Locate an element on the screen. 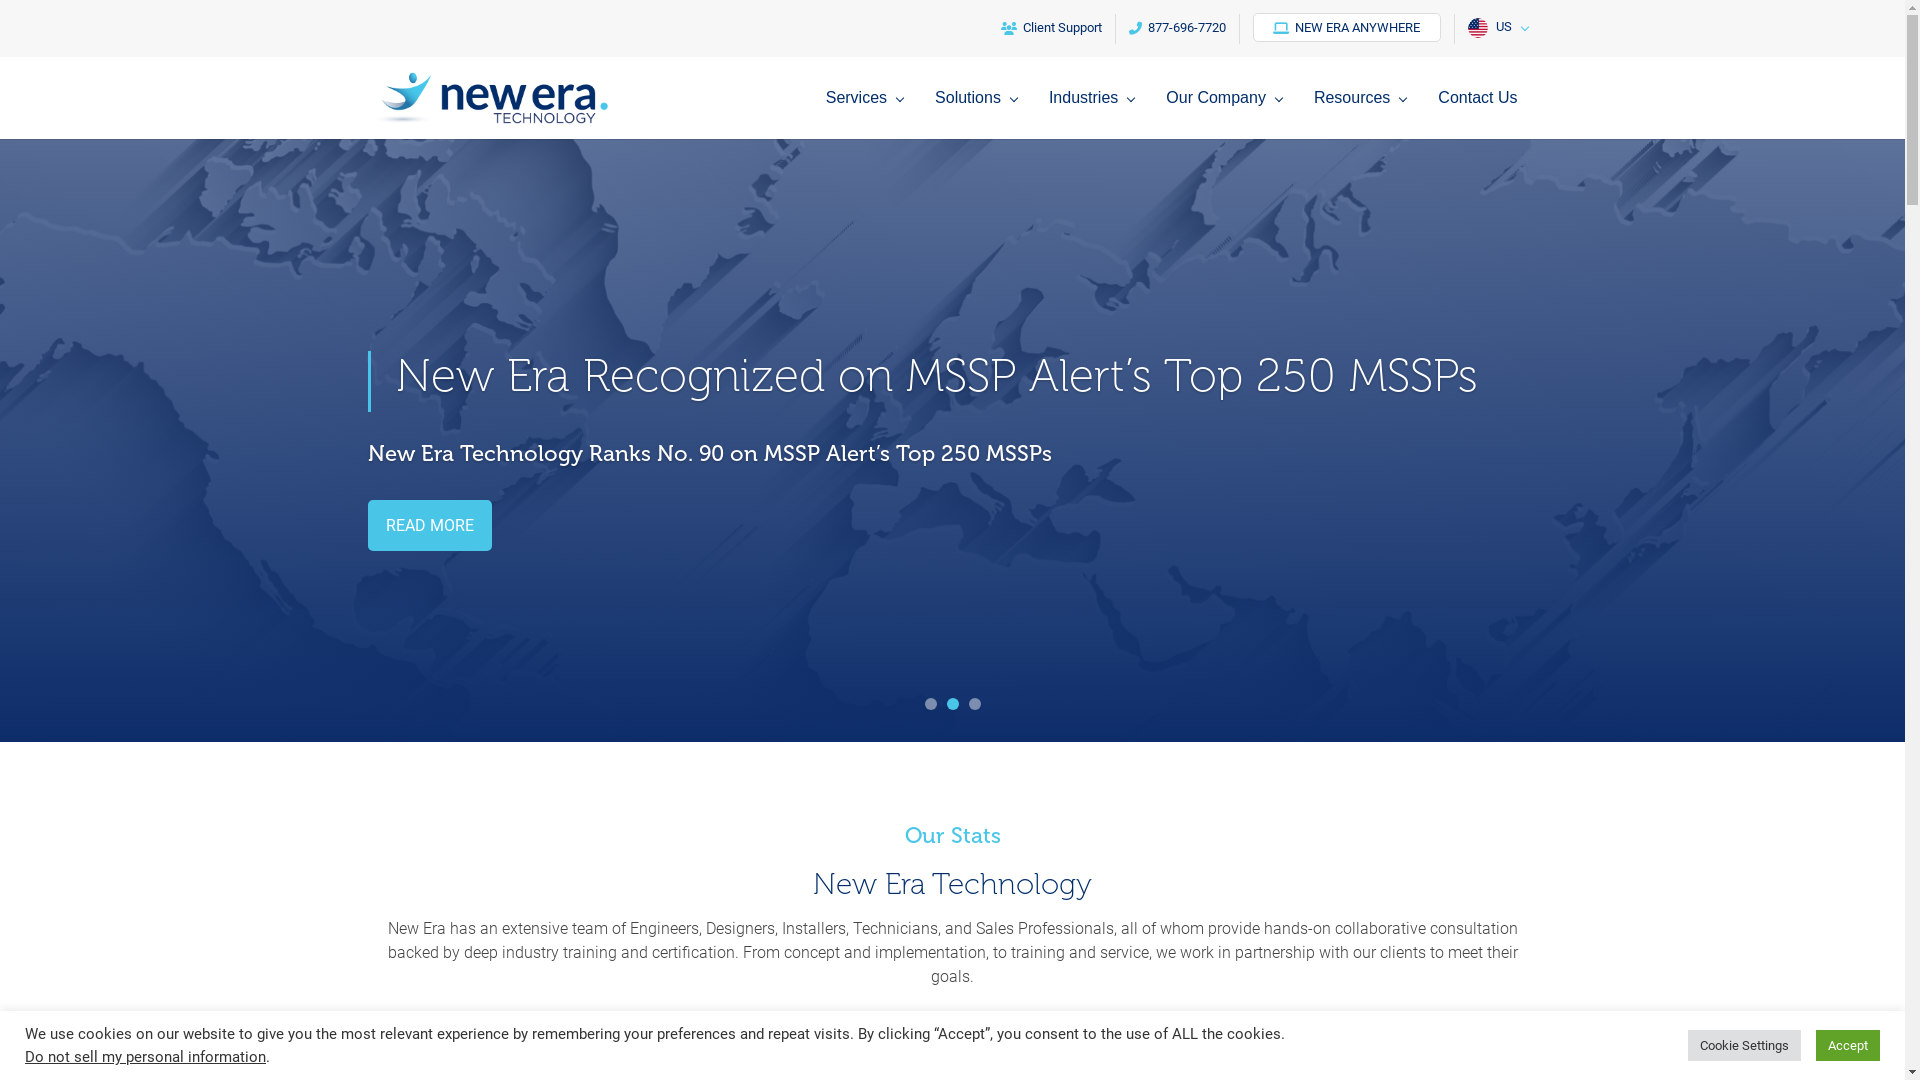 The width and height of the screenshot is (1920, 1080). Client Support is located at coordinates (1052, 29).